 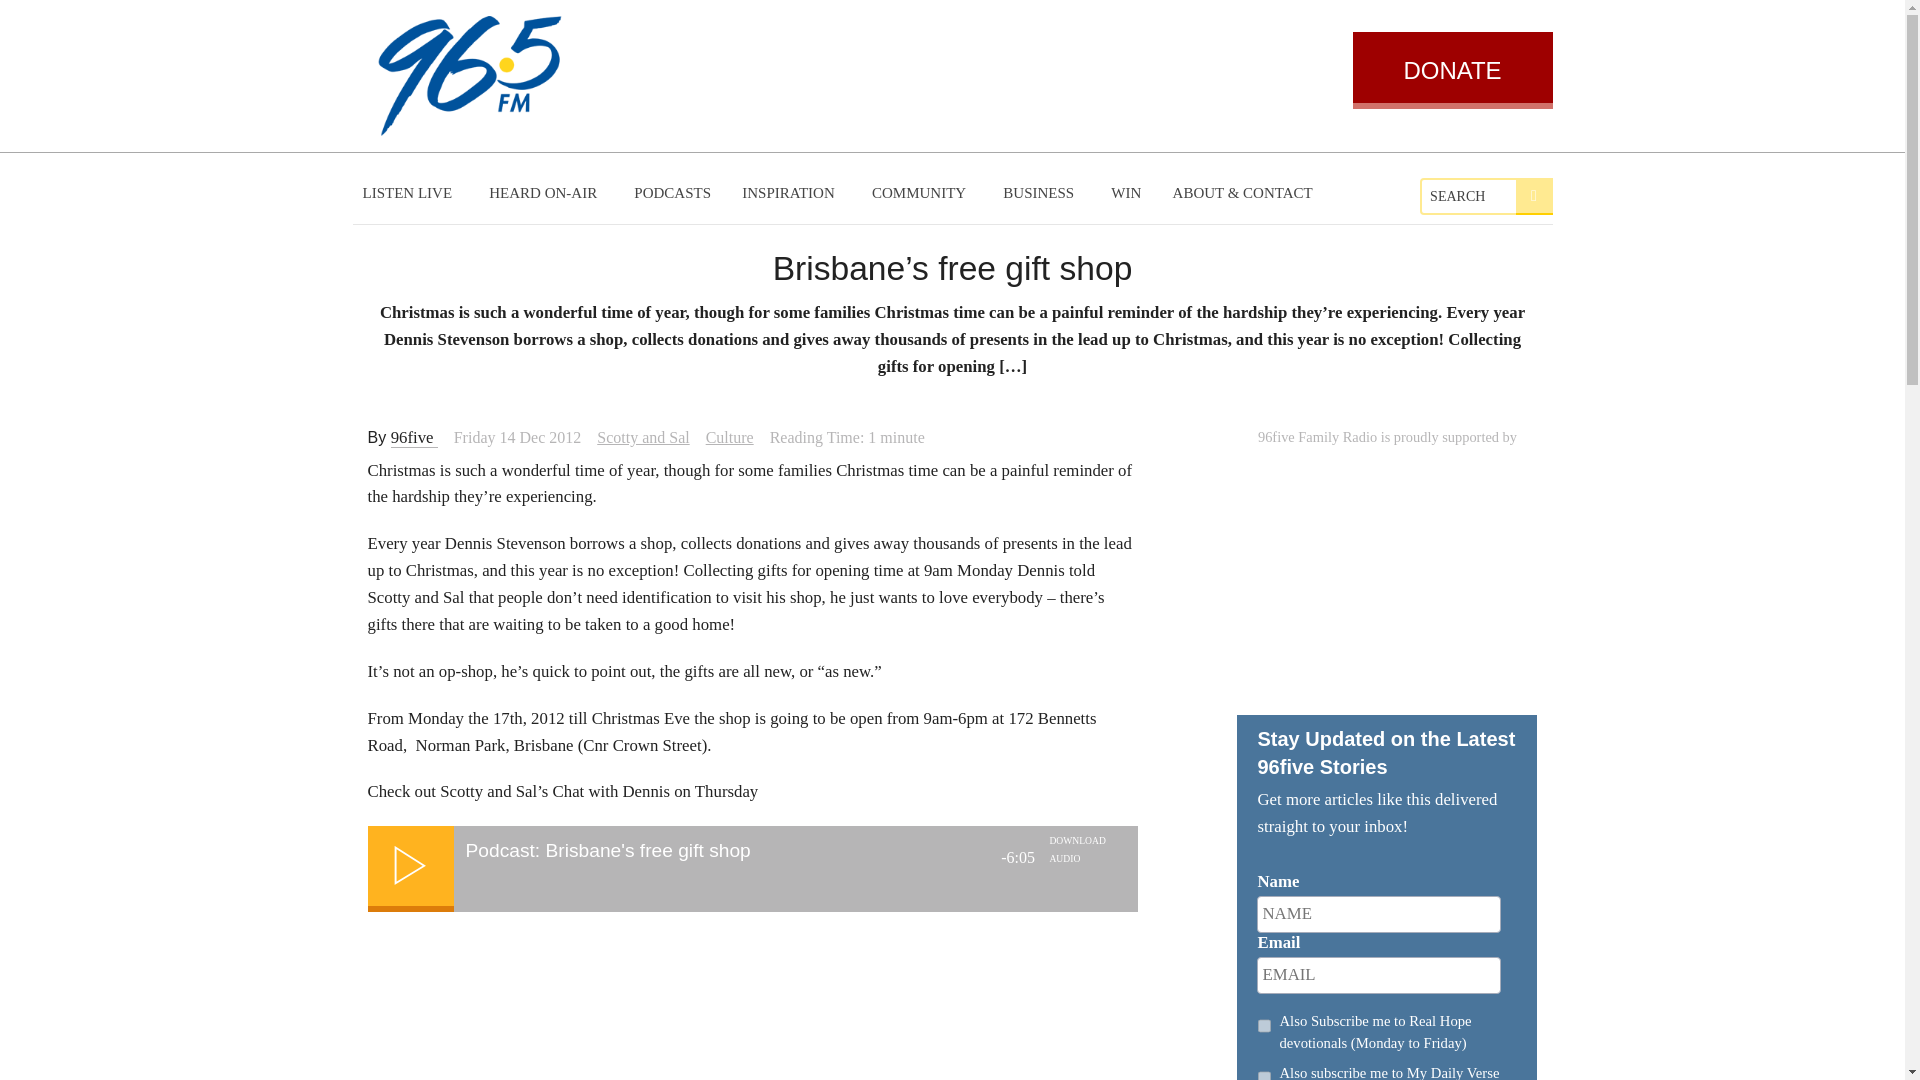 What do you see at coordinates (1264, 1026) in the screenshot?
I see `real-hope` at bounding box center [1264, 1026].